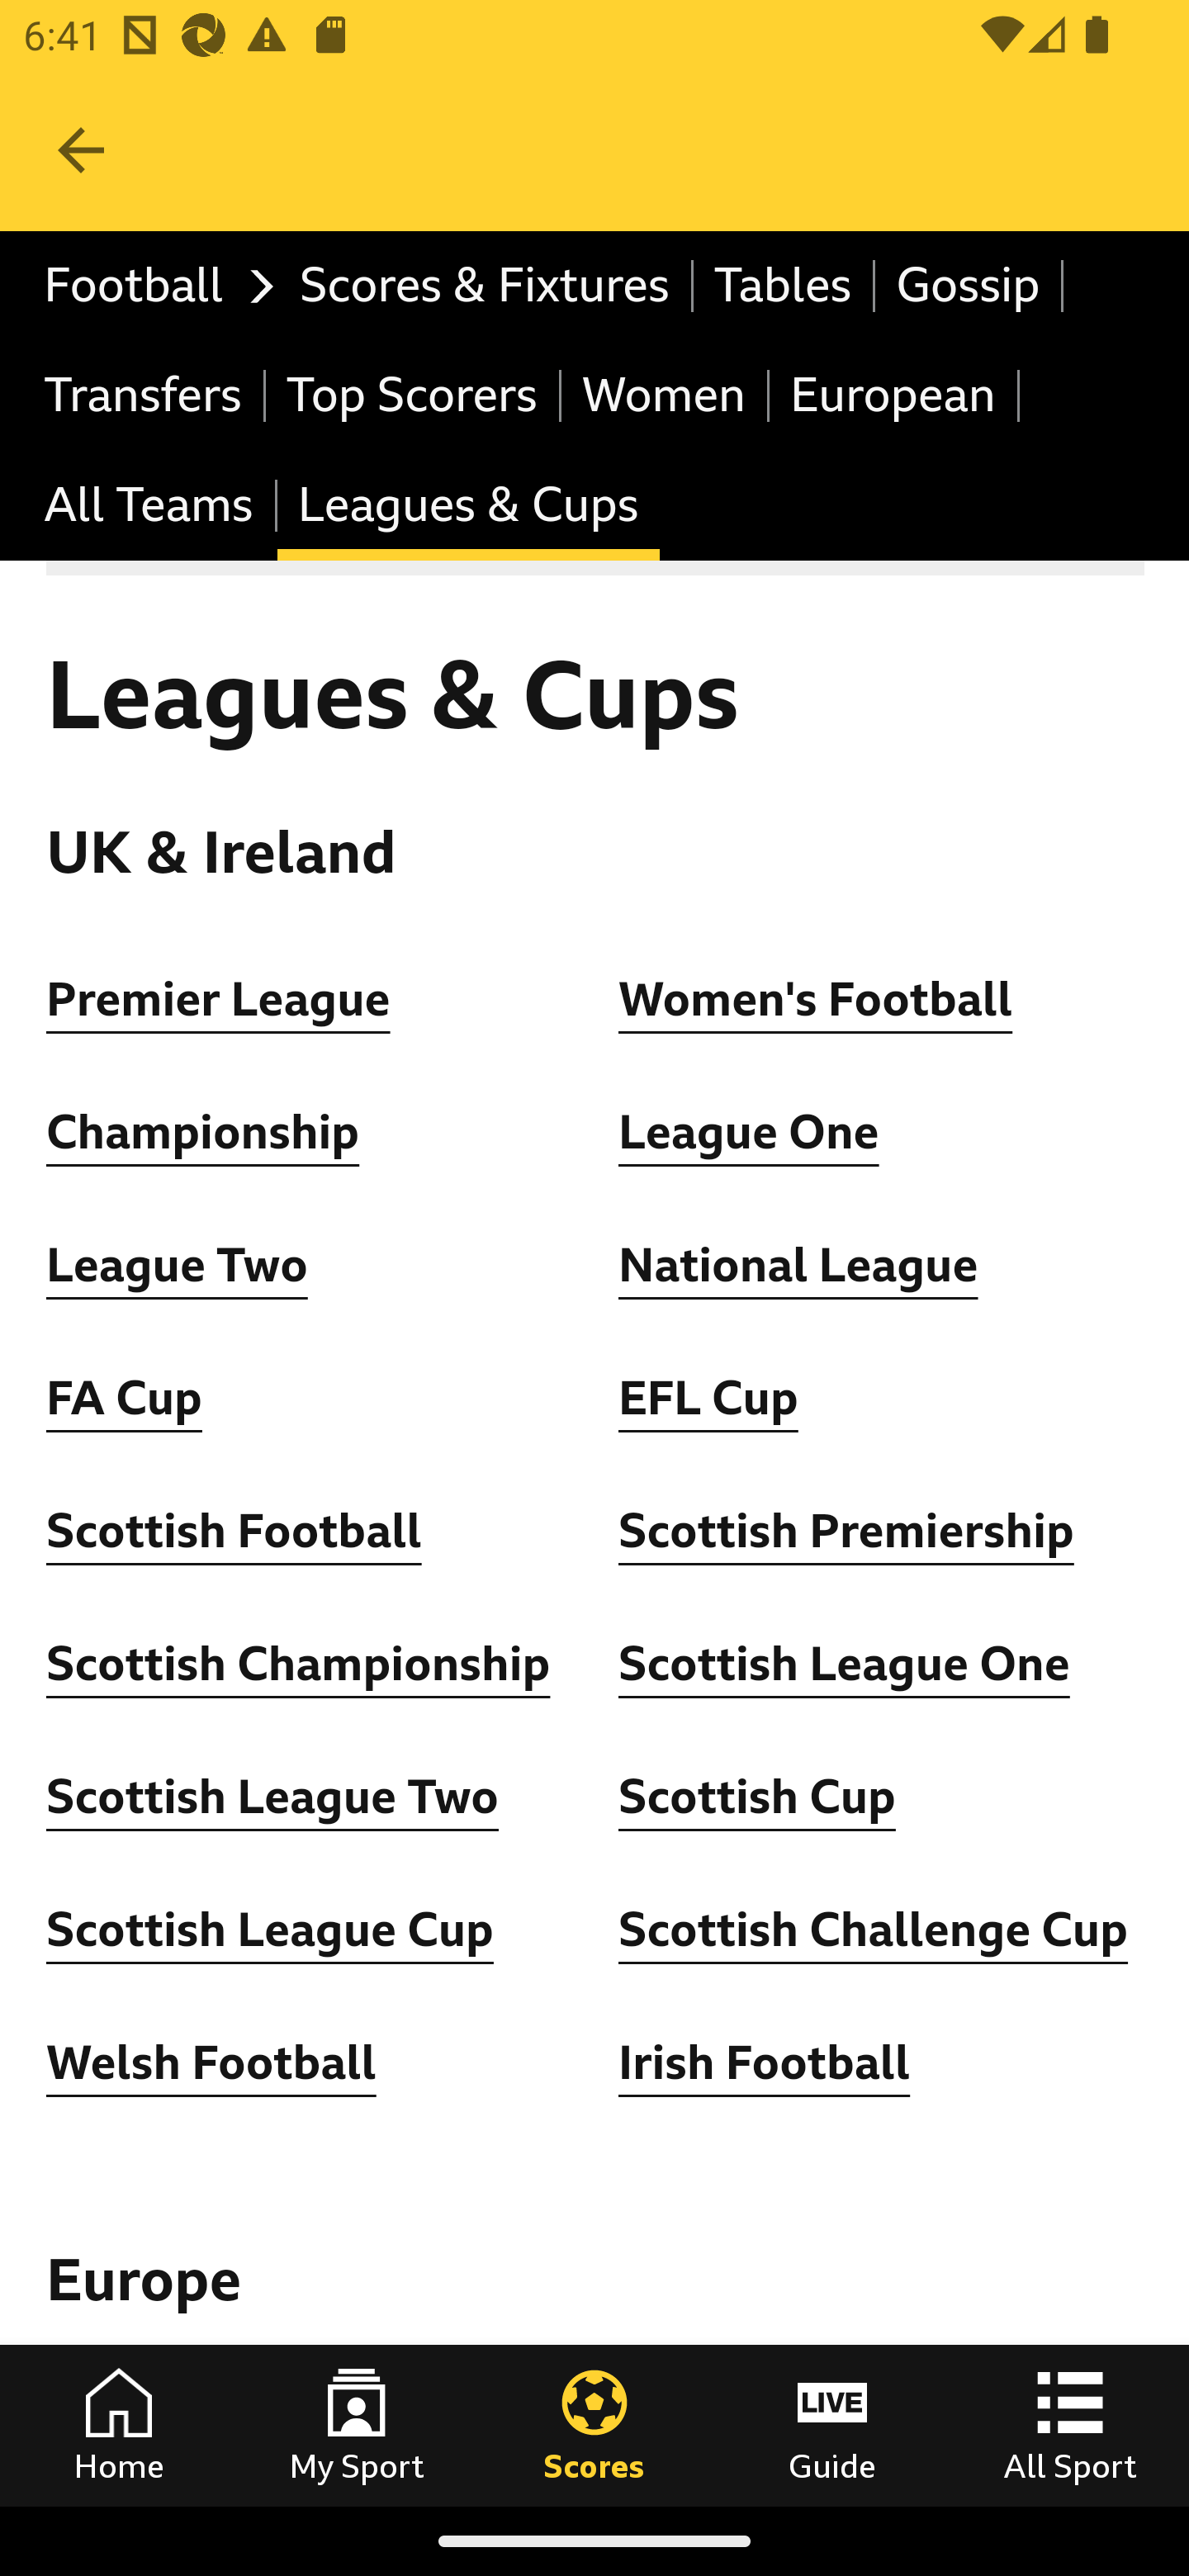 Image resolution: width=1189 pixels, height=2576 pixels. What do you see at coordinates (784, 286) in the screenshot?
I see `Tables` at bounding box center [784, 286].